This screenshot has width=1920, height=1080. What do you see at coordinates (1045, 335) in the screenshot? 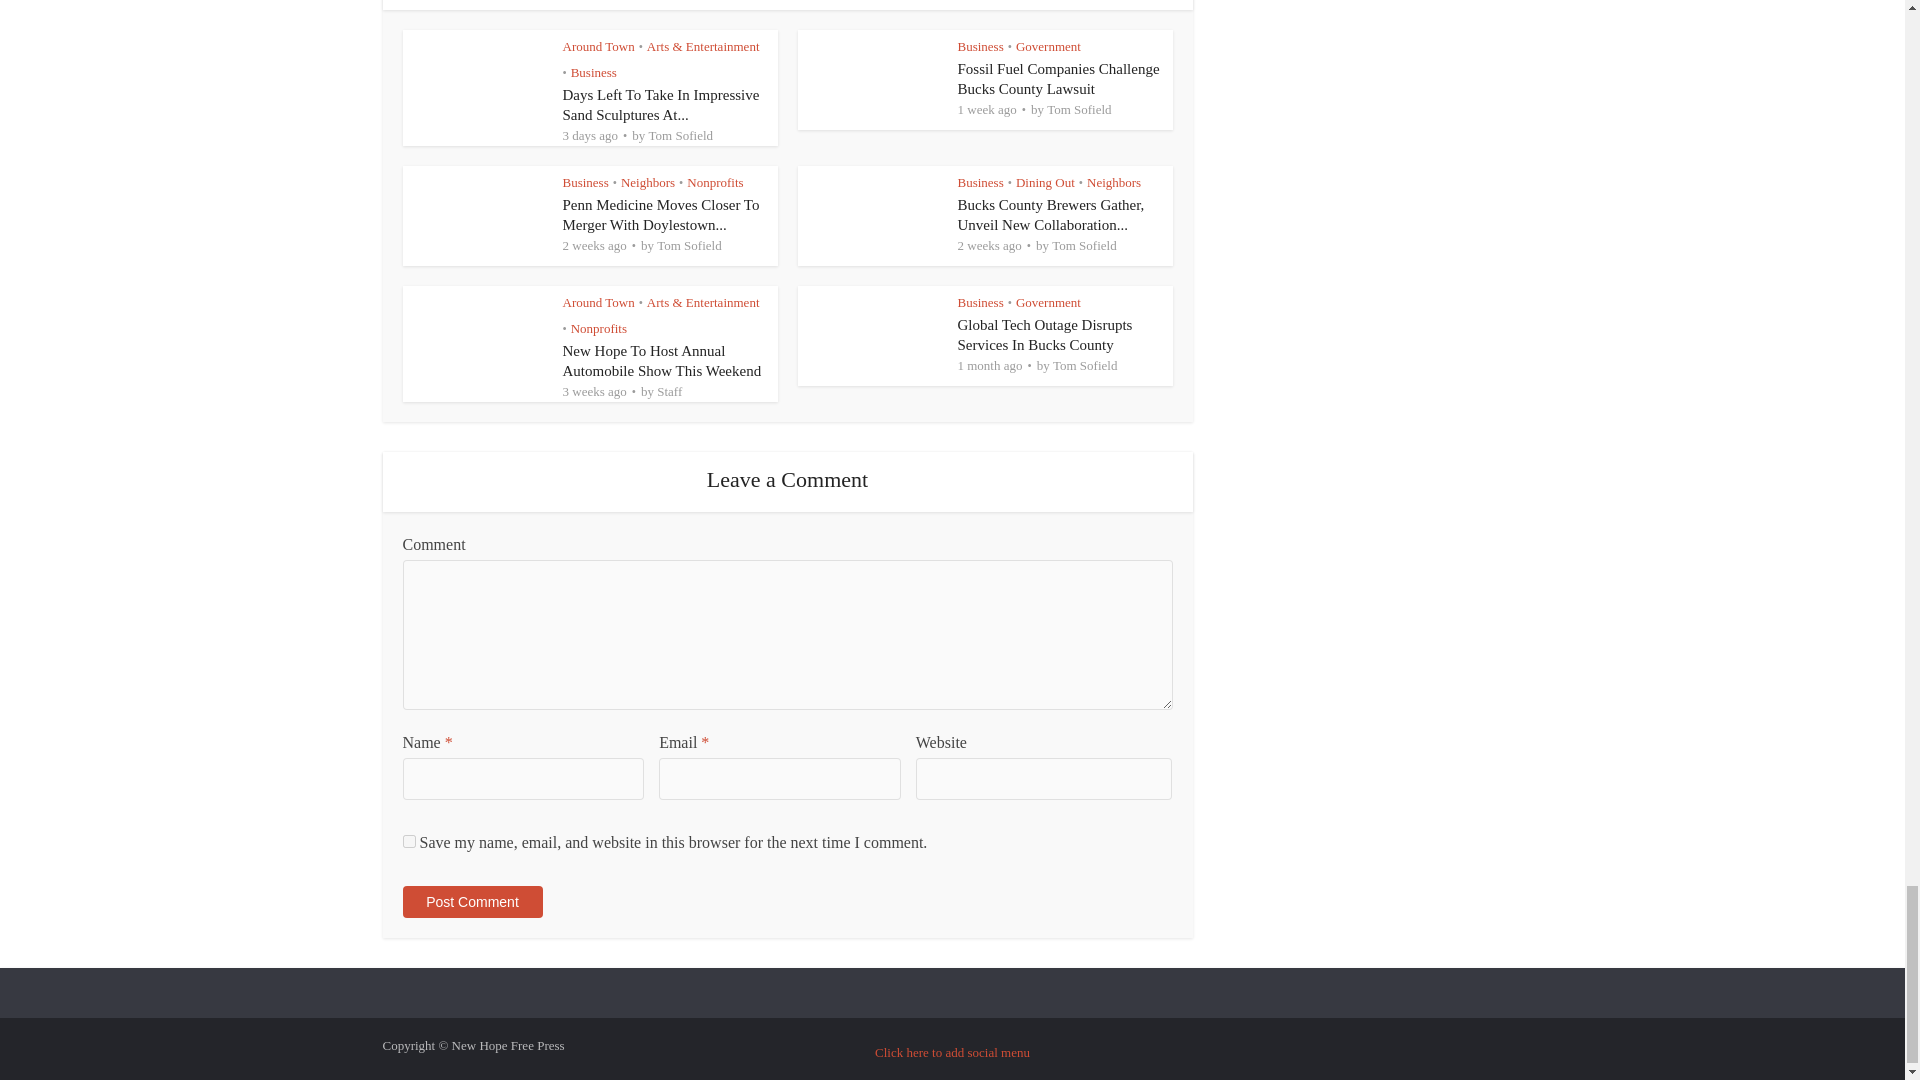
I see `Global Tech Outage Disrupts Services In Bucks County` at bounding box center [1045, 335].